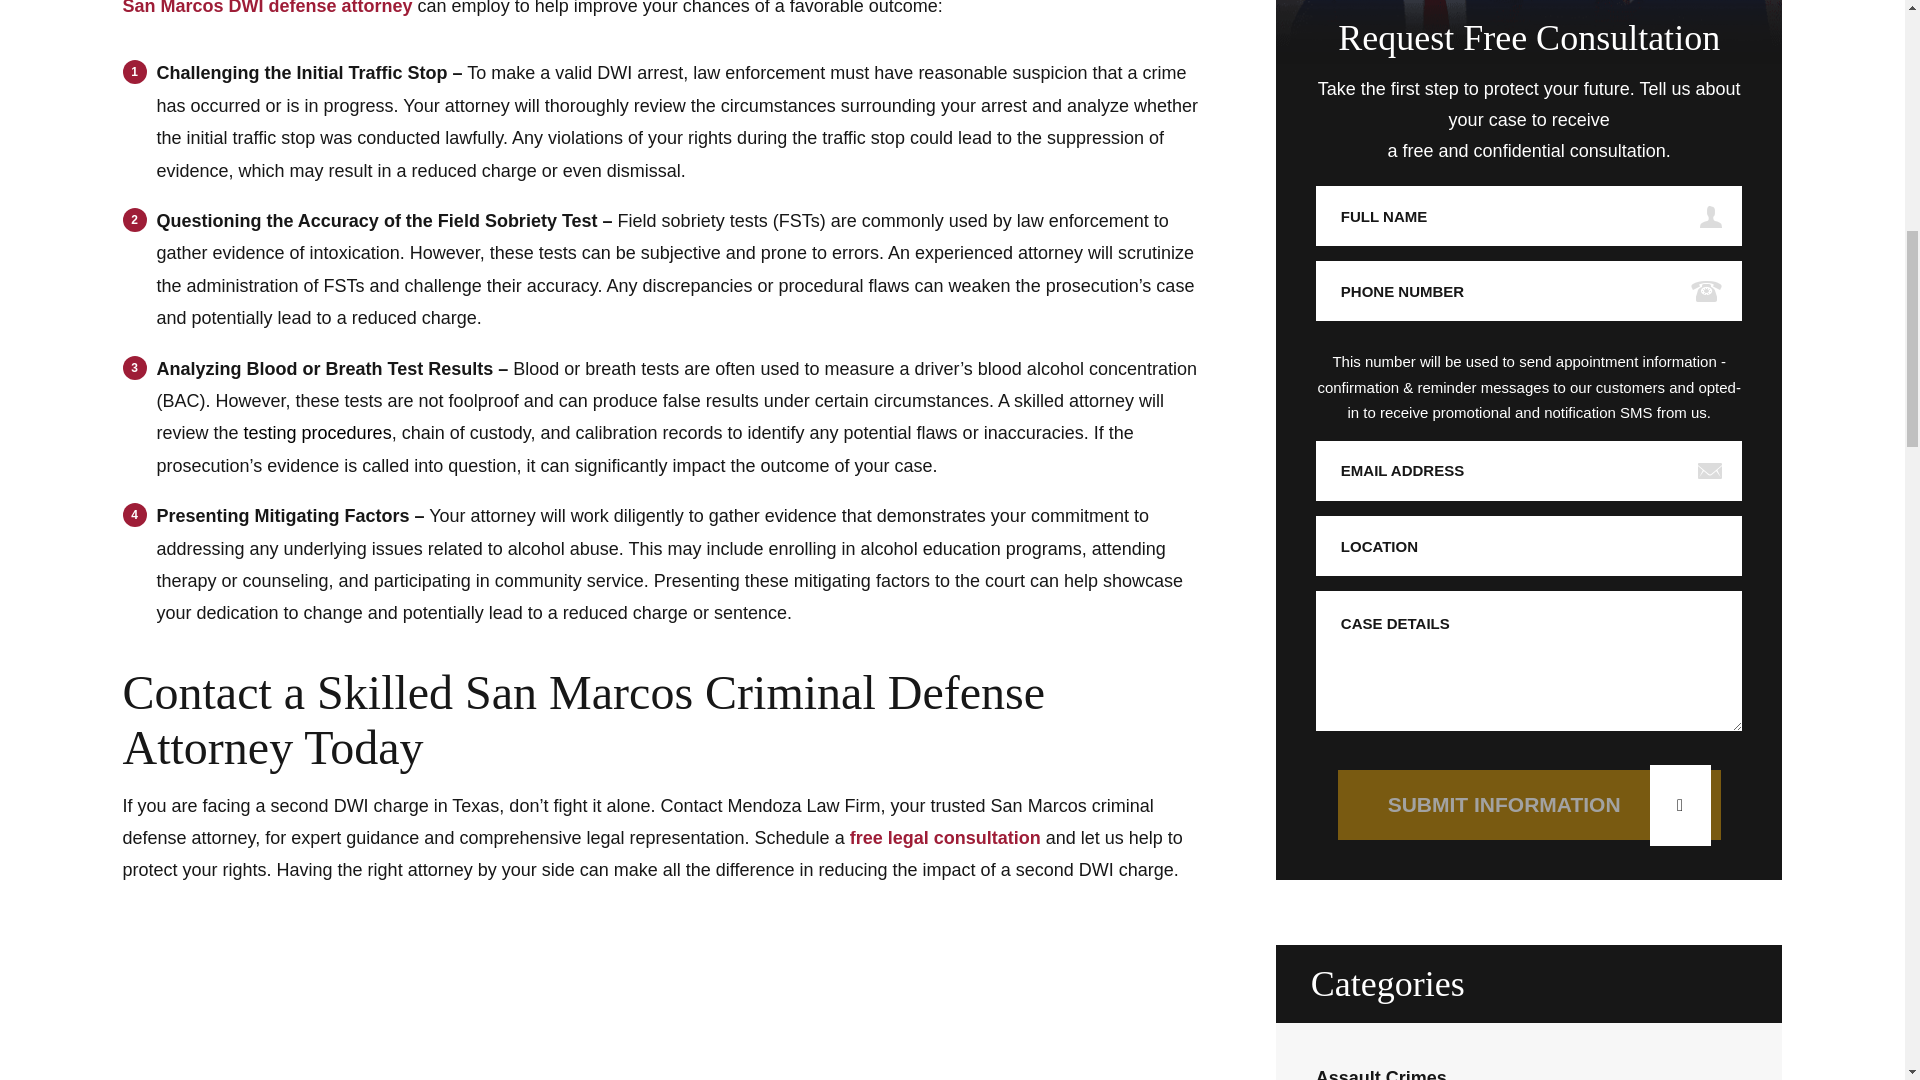 The height and width of the screenshot is (1080, 1920). What do you see at coordinates (267, 8) in the screenshot?
I see `San Marcos DWI defense attorney` at bounding box center [267, 8].